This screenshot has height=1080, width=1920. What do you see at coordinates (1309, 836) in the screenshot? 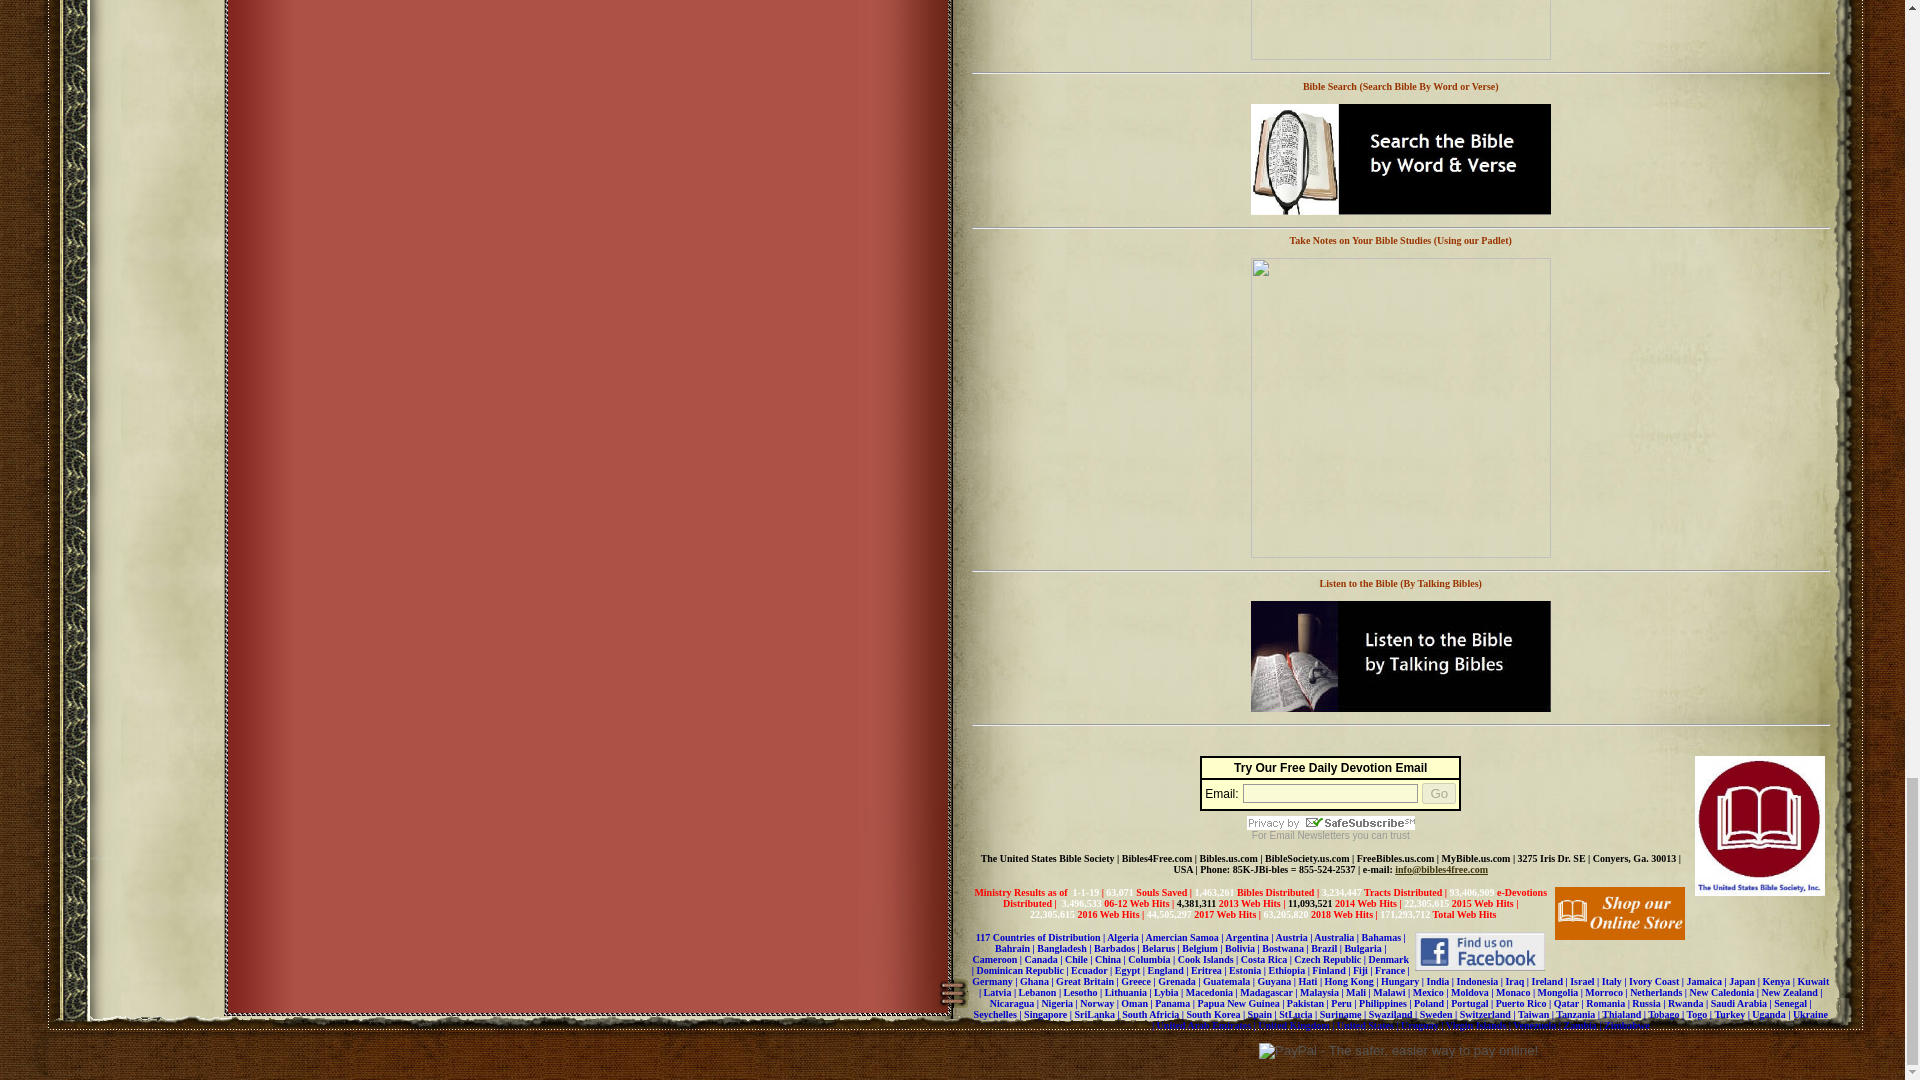
I see `Email Newsletters` at bounding box center [1309, 836].